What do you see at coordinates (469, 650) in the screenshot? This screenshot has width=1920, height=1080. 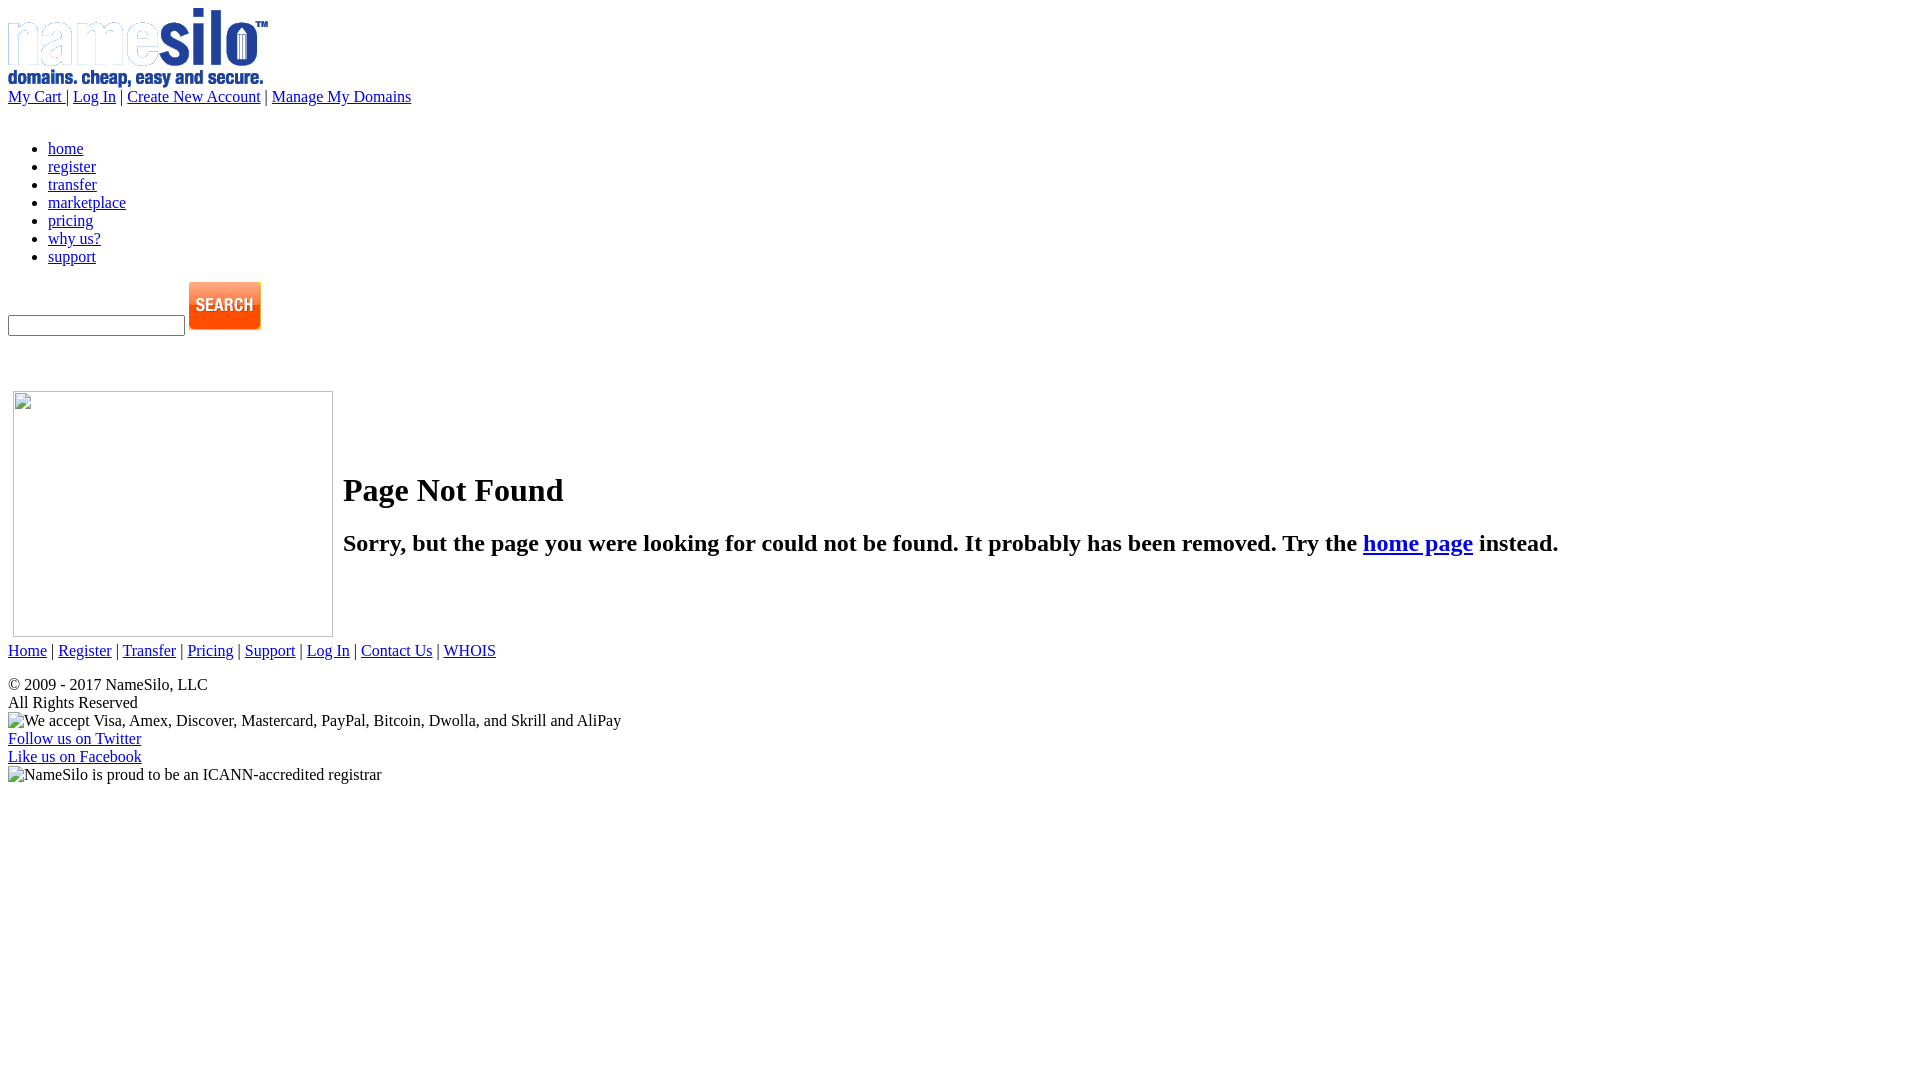 I see `WHOIS` at bounding box center [469, 650].